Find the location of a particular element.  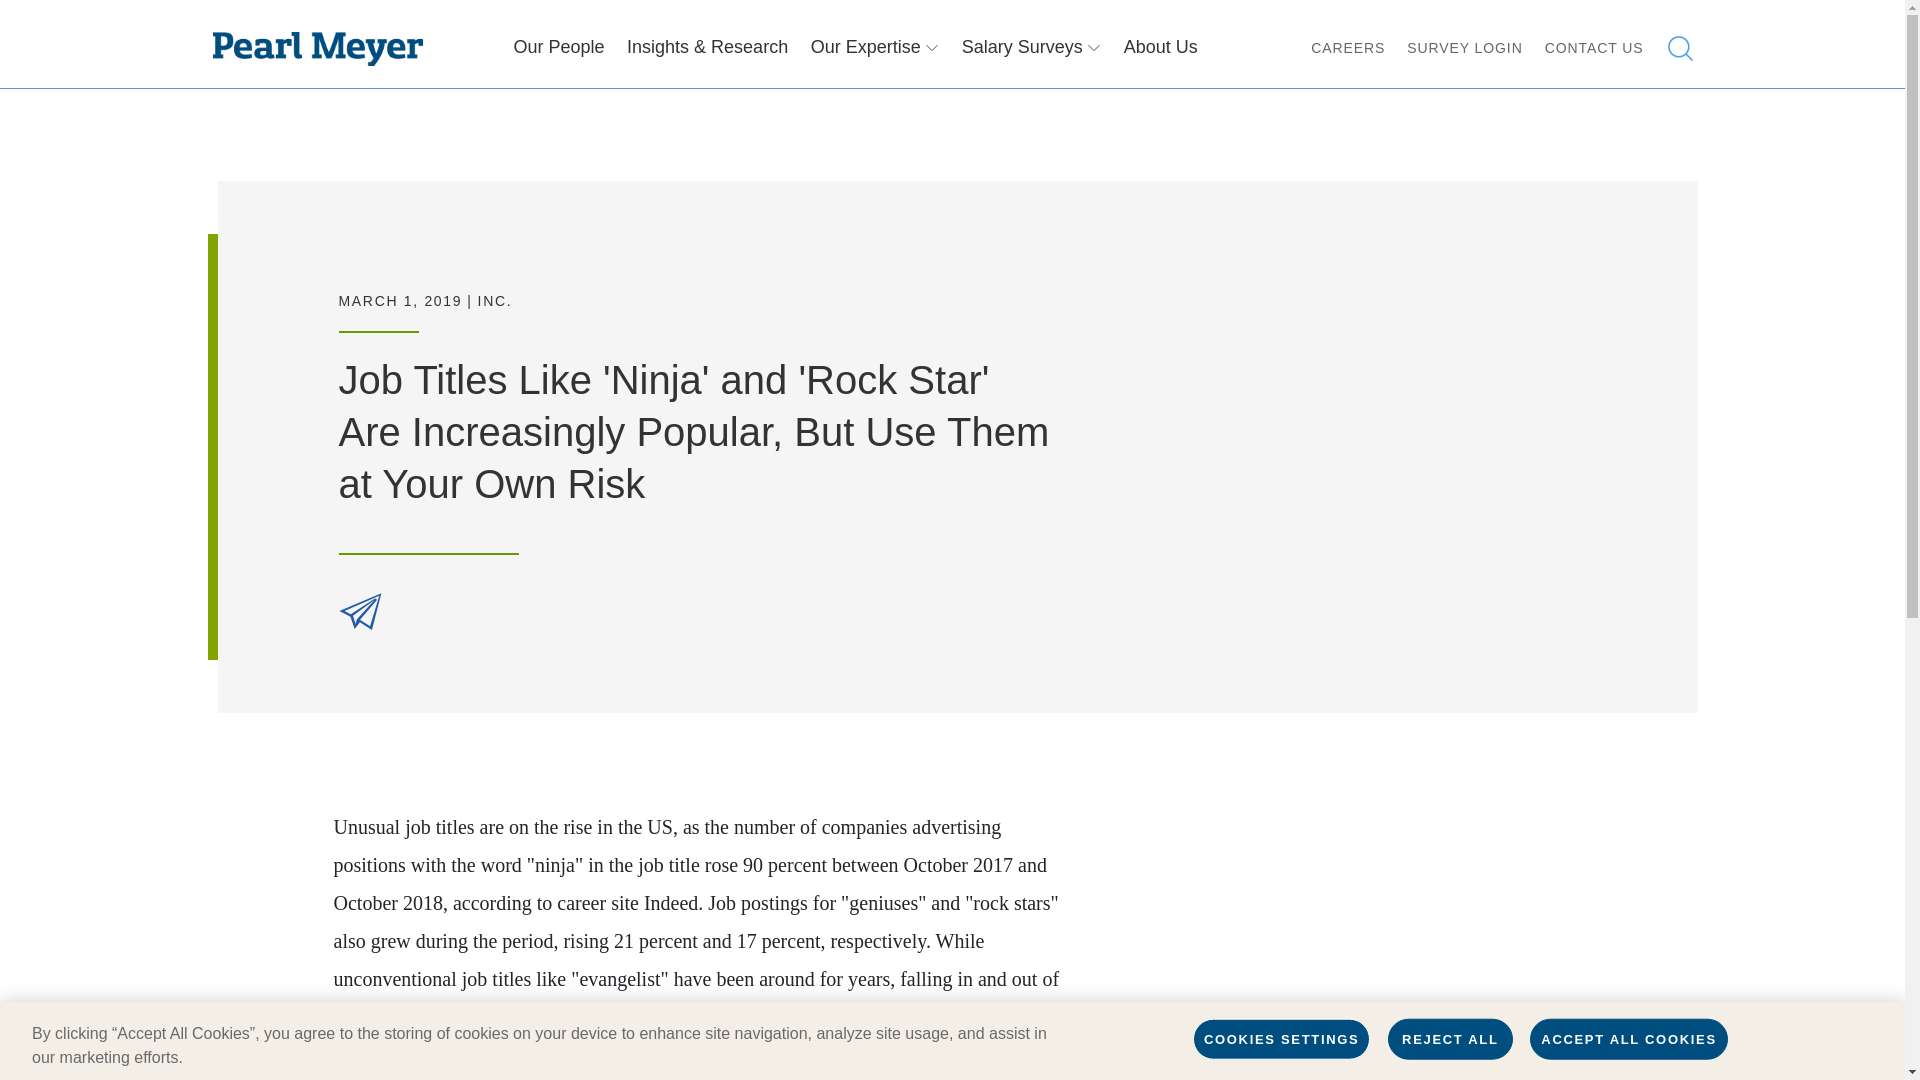

Salary Surveys is located at coordinates (1032, 60).